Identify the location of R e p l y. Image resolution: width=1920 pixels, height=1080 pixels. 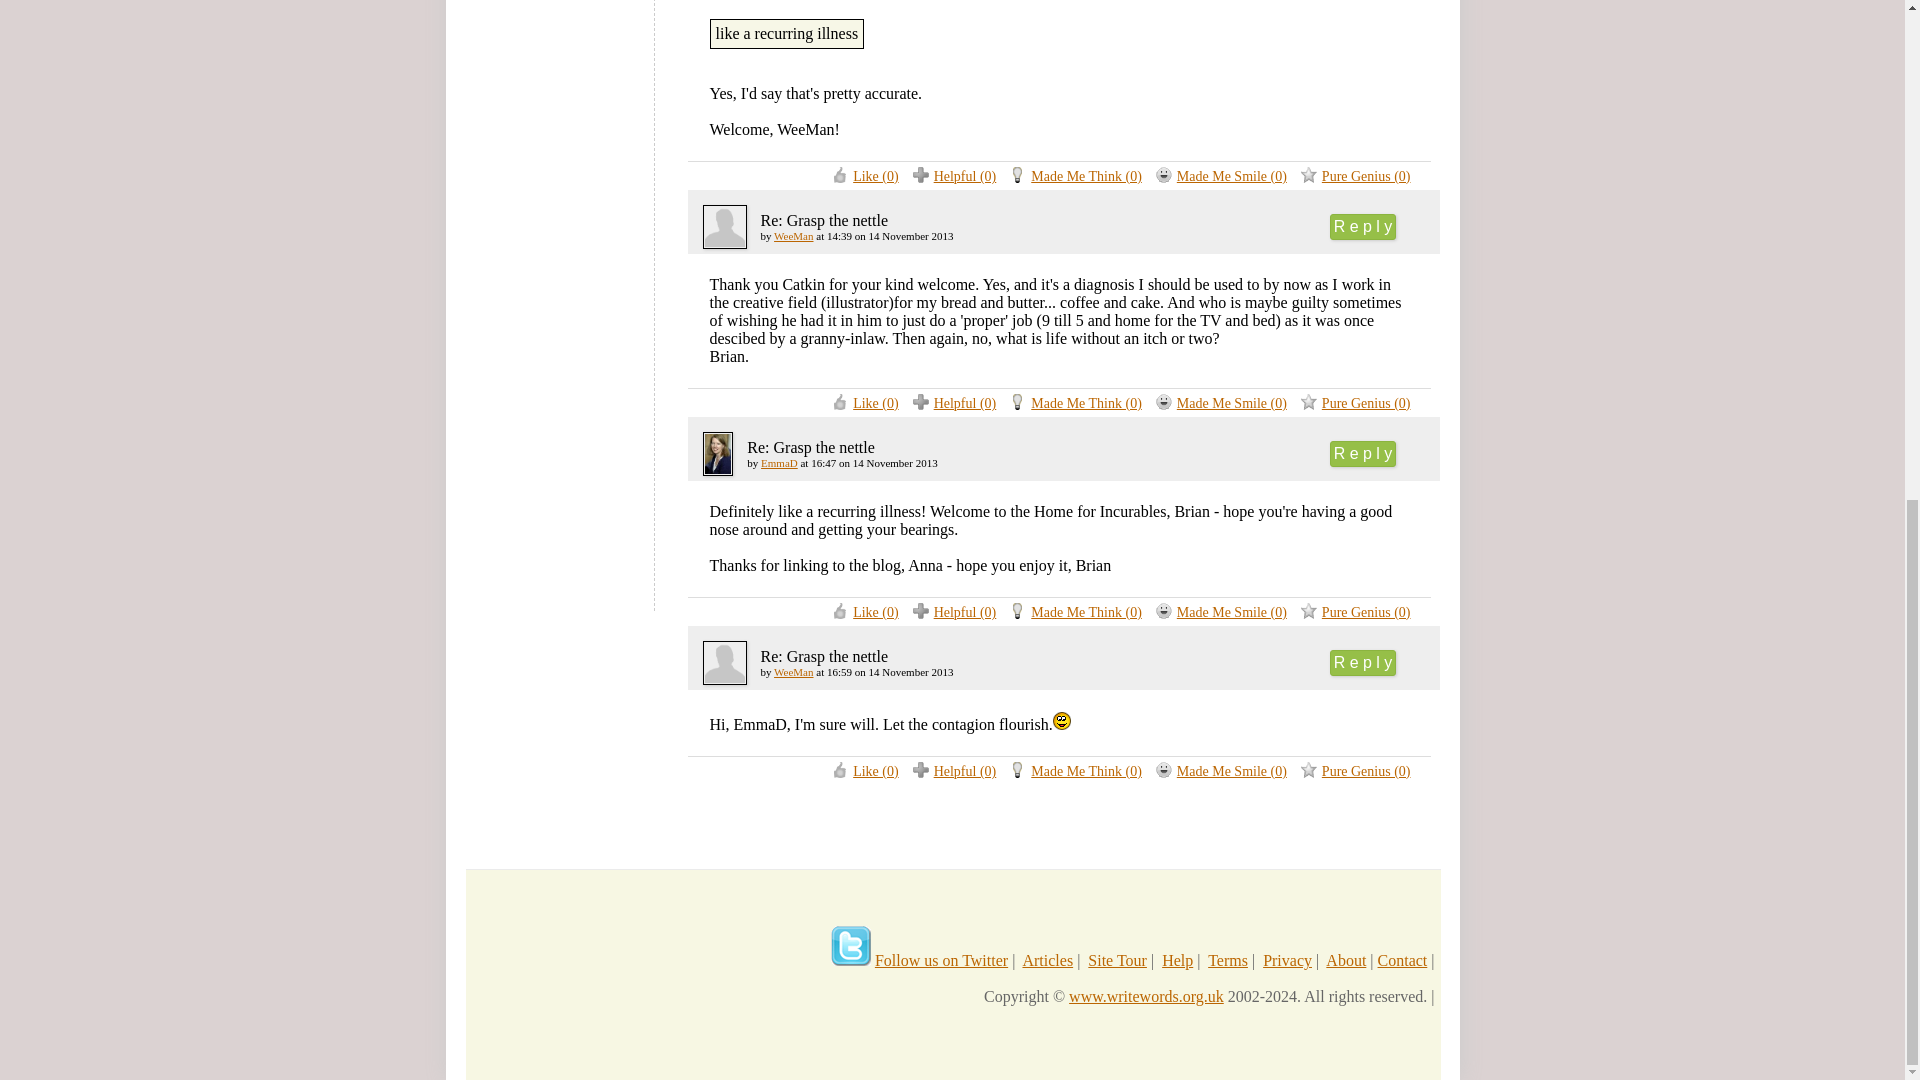
(1364, 226).